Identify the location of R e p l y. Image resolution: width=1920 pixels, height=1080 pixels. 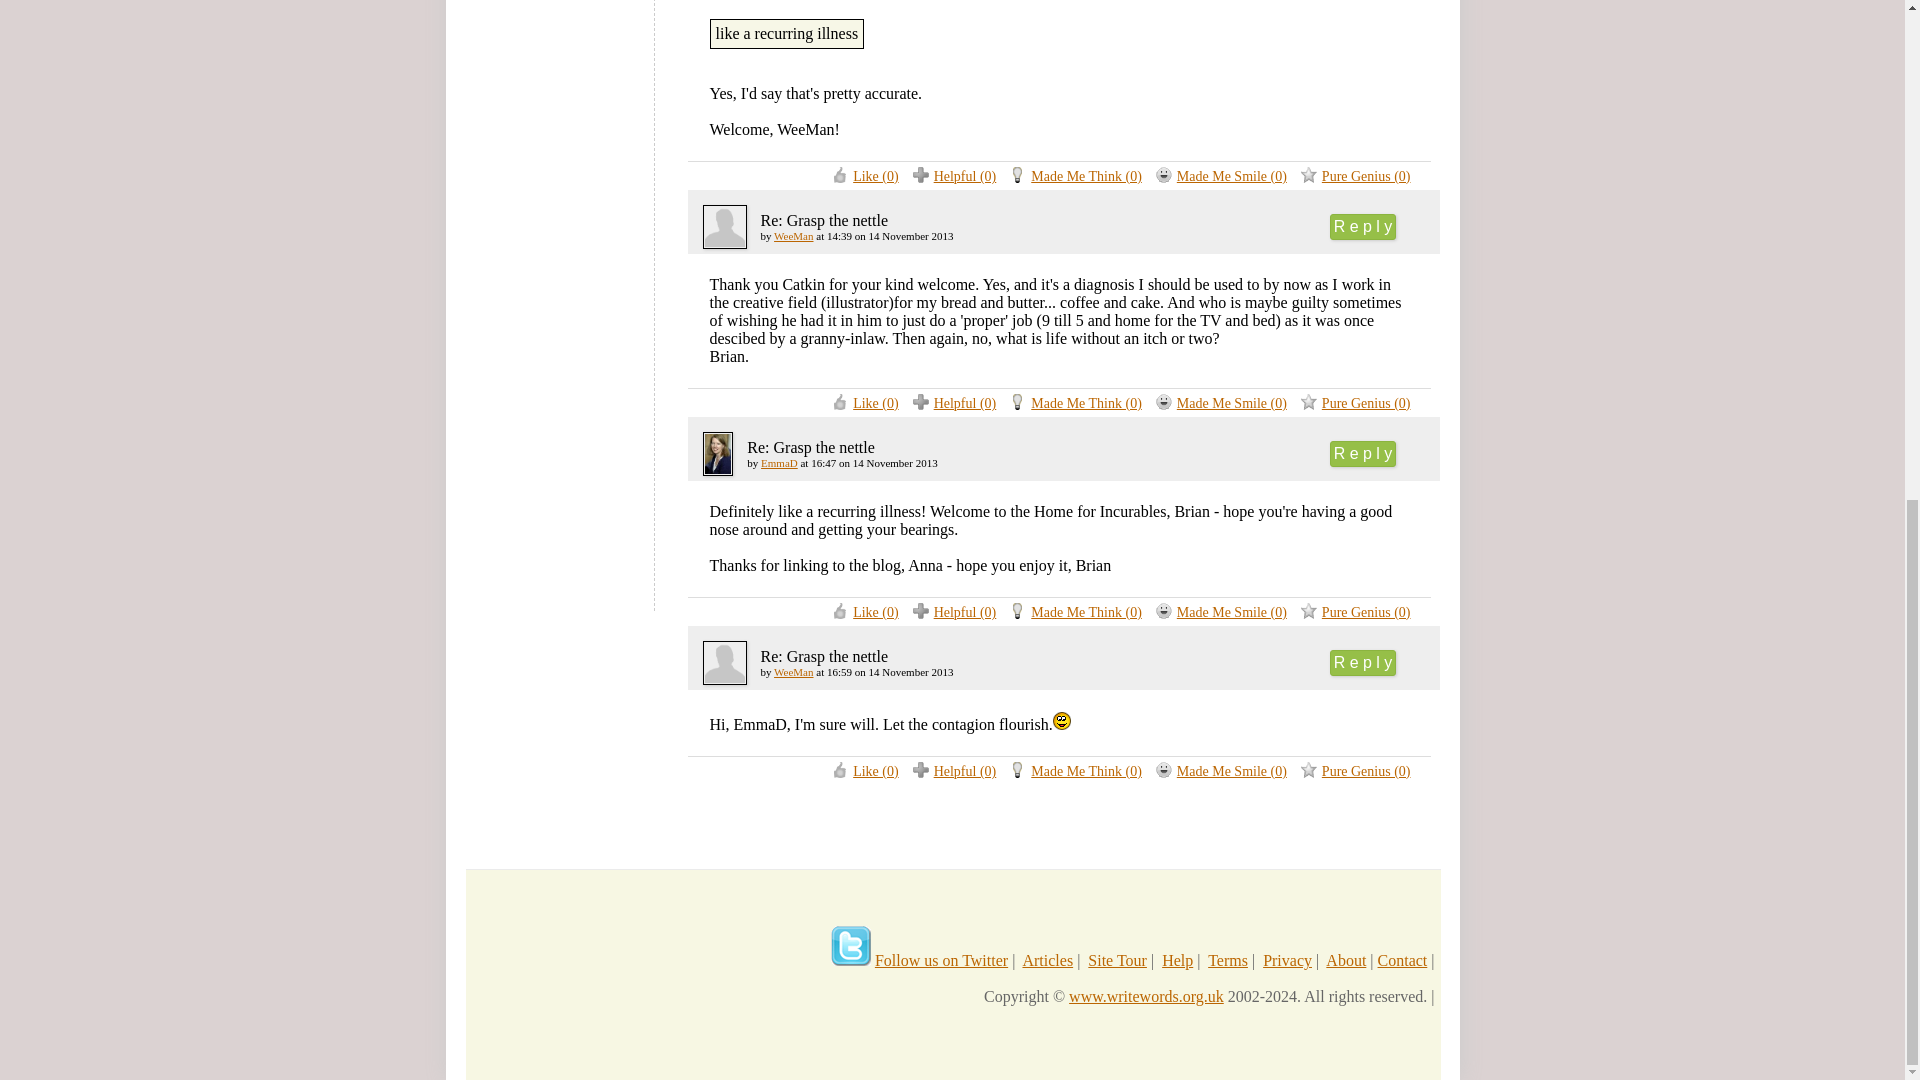
(1364, 226).